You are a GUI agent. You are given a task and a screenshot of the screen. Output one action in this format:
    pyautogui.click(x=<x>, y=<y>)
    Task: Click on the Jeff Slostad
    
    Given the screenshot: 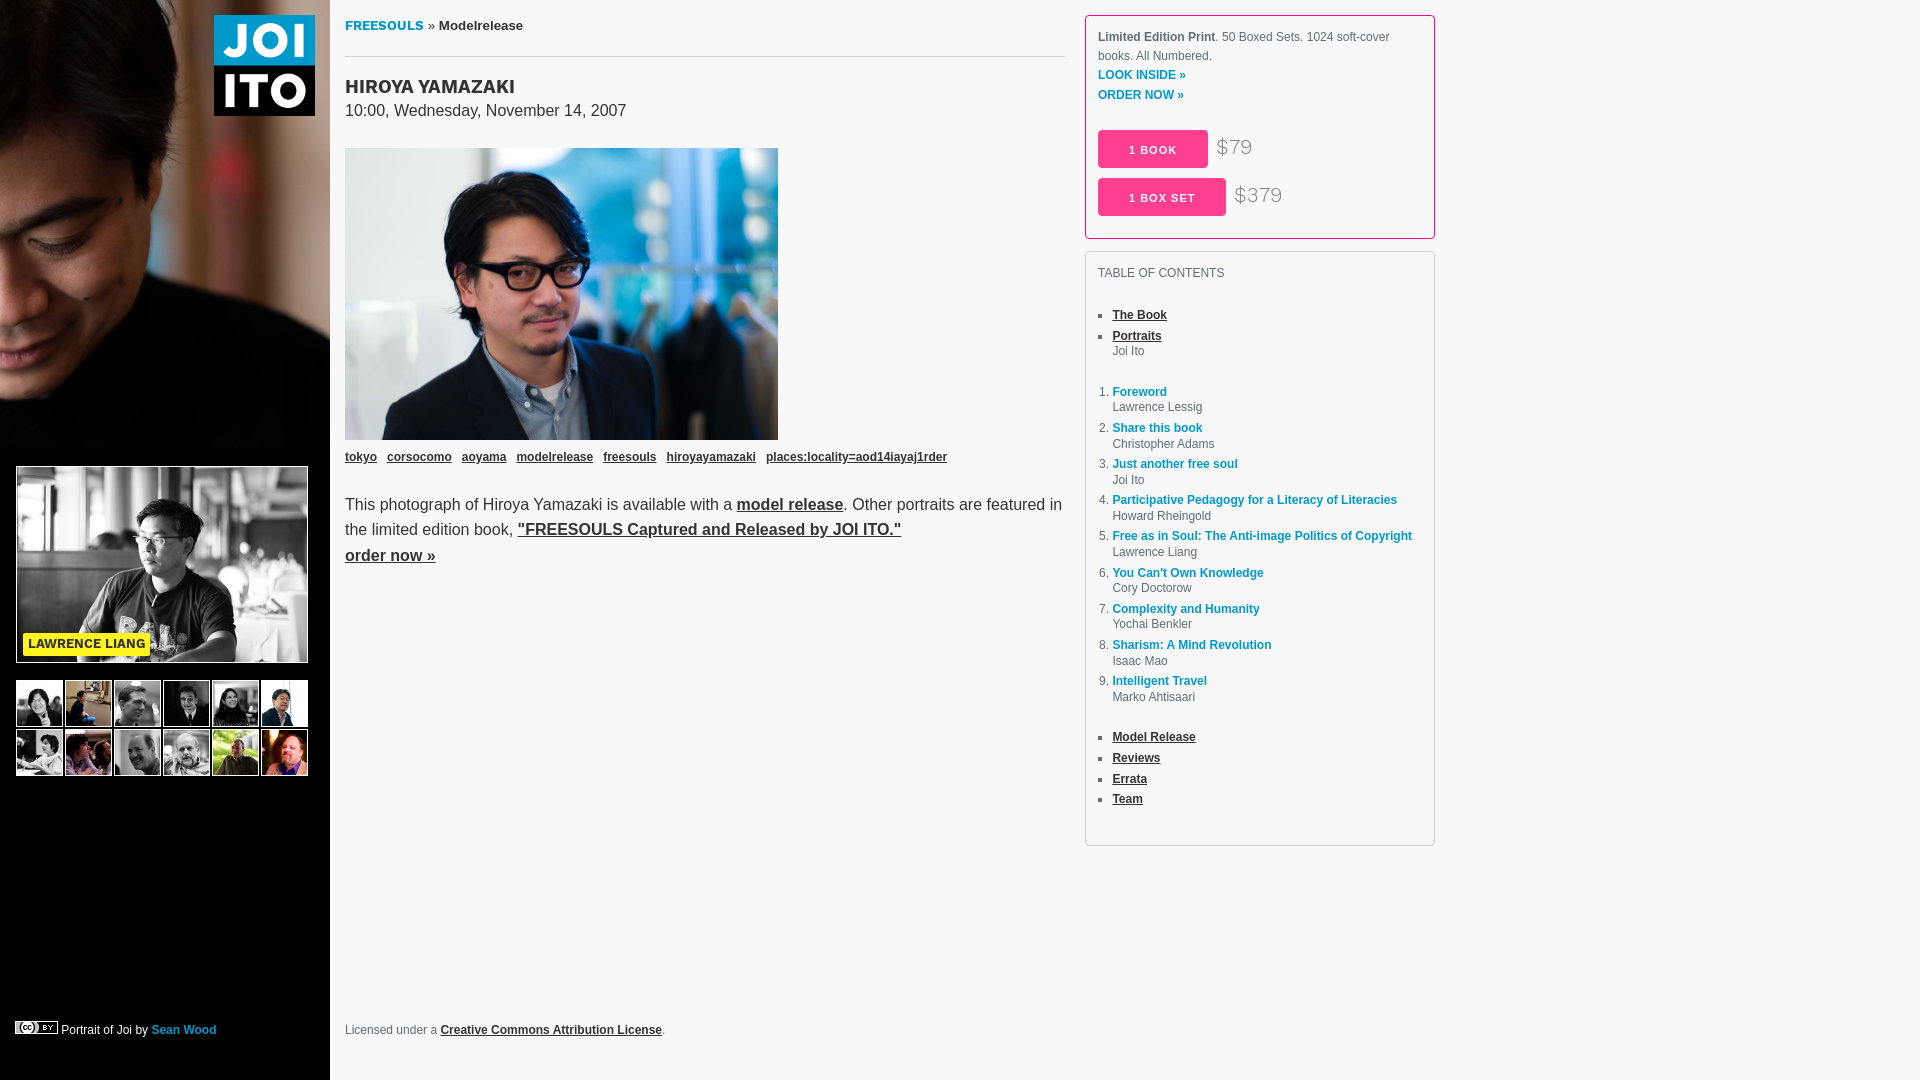 What is the action you would take?
    pyautogui.click(x=284, y=752)
    